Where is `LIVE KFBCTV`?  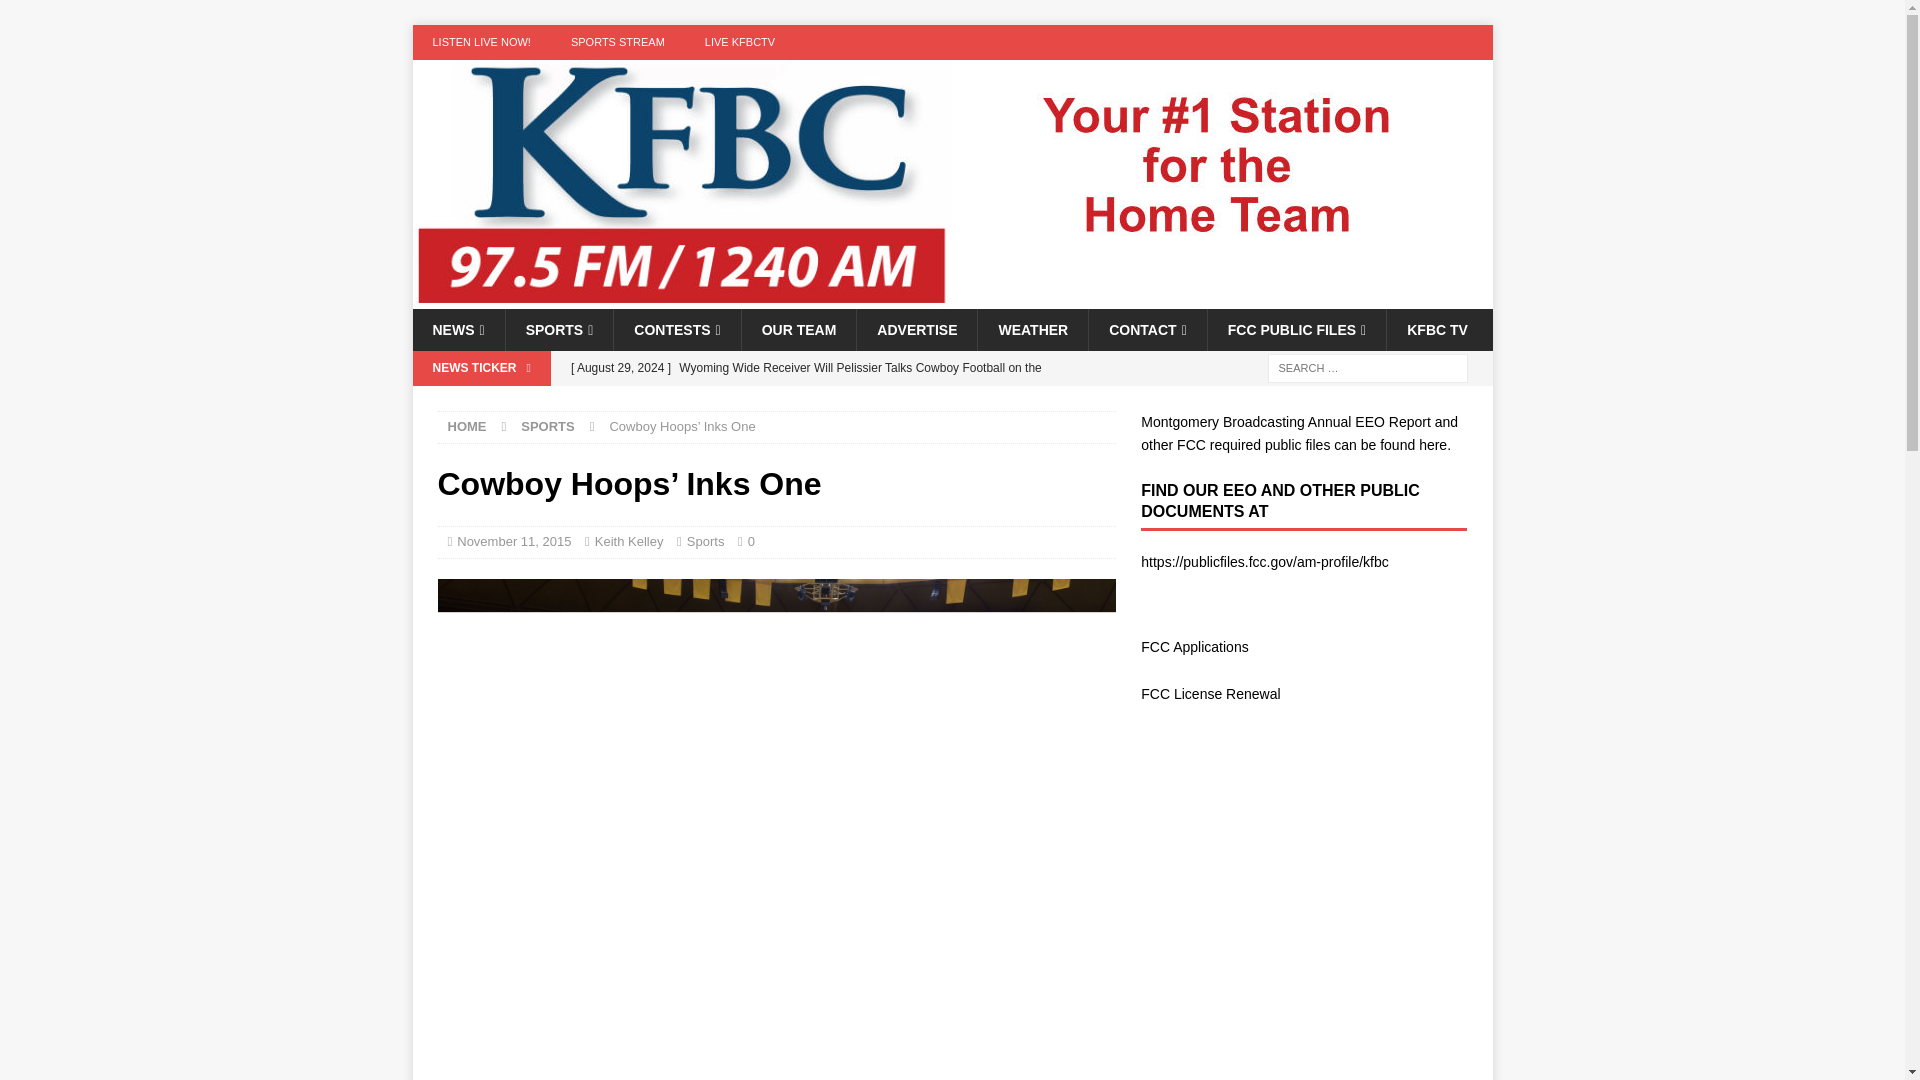
LIVE KFBCTV is located at coordinates (740, 42).